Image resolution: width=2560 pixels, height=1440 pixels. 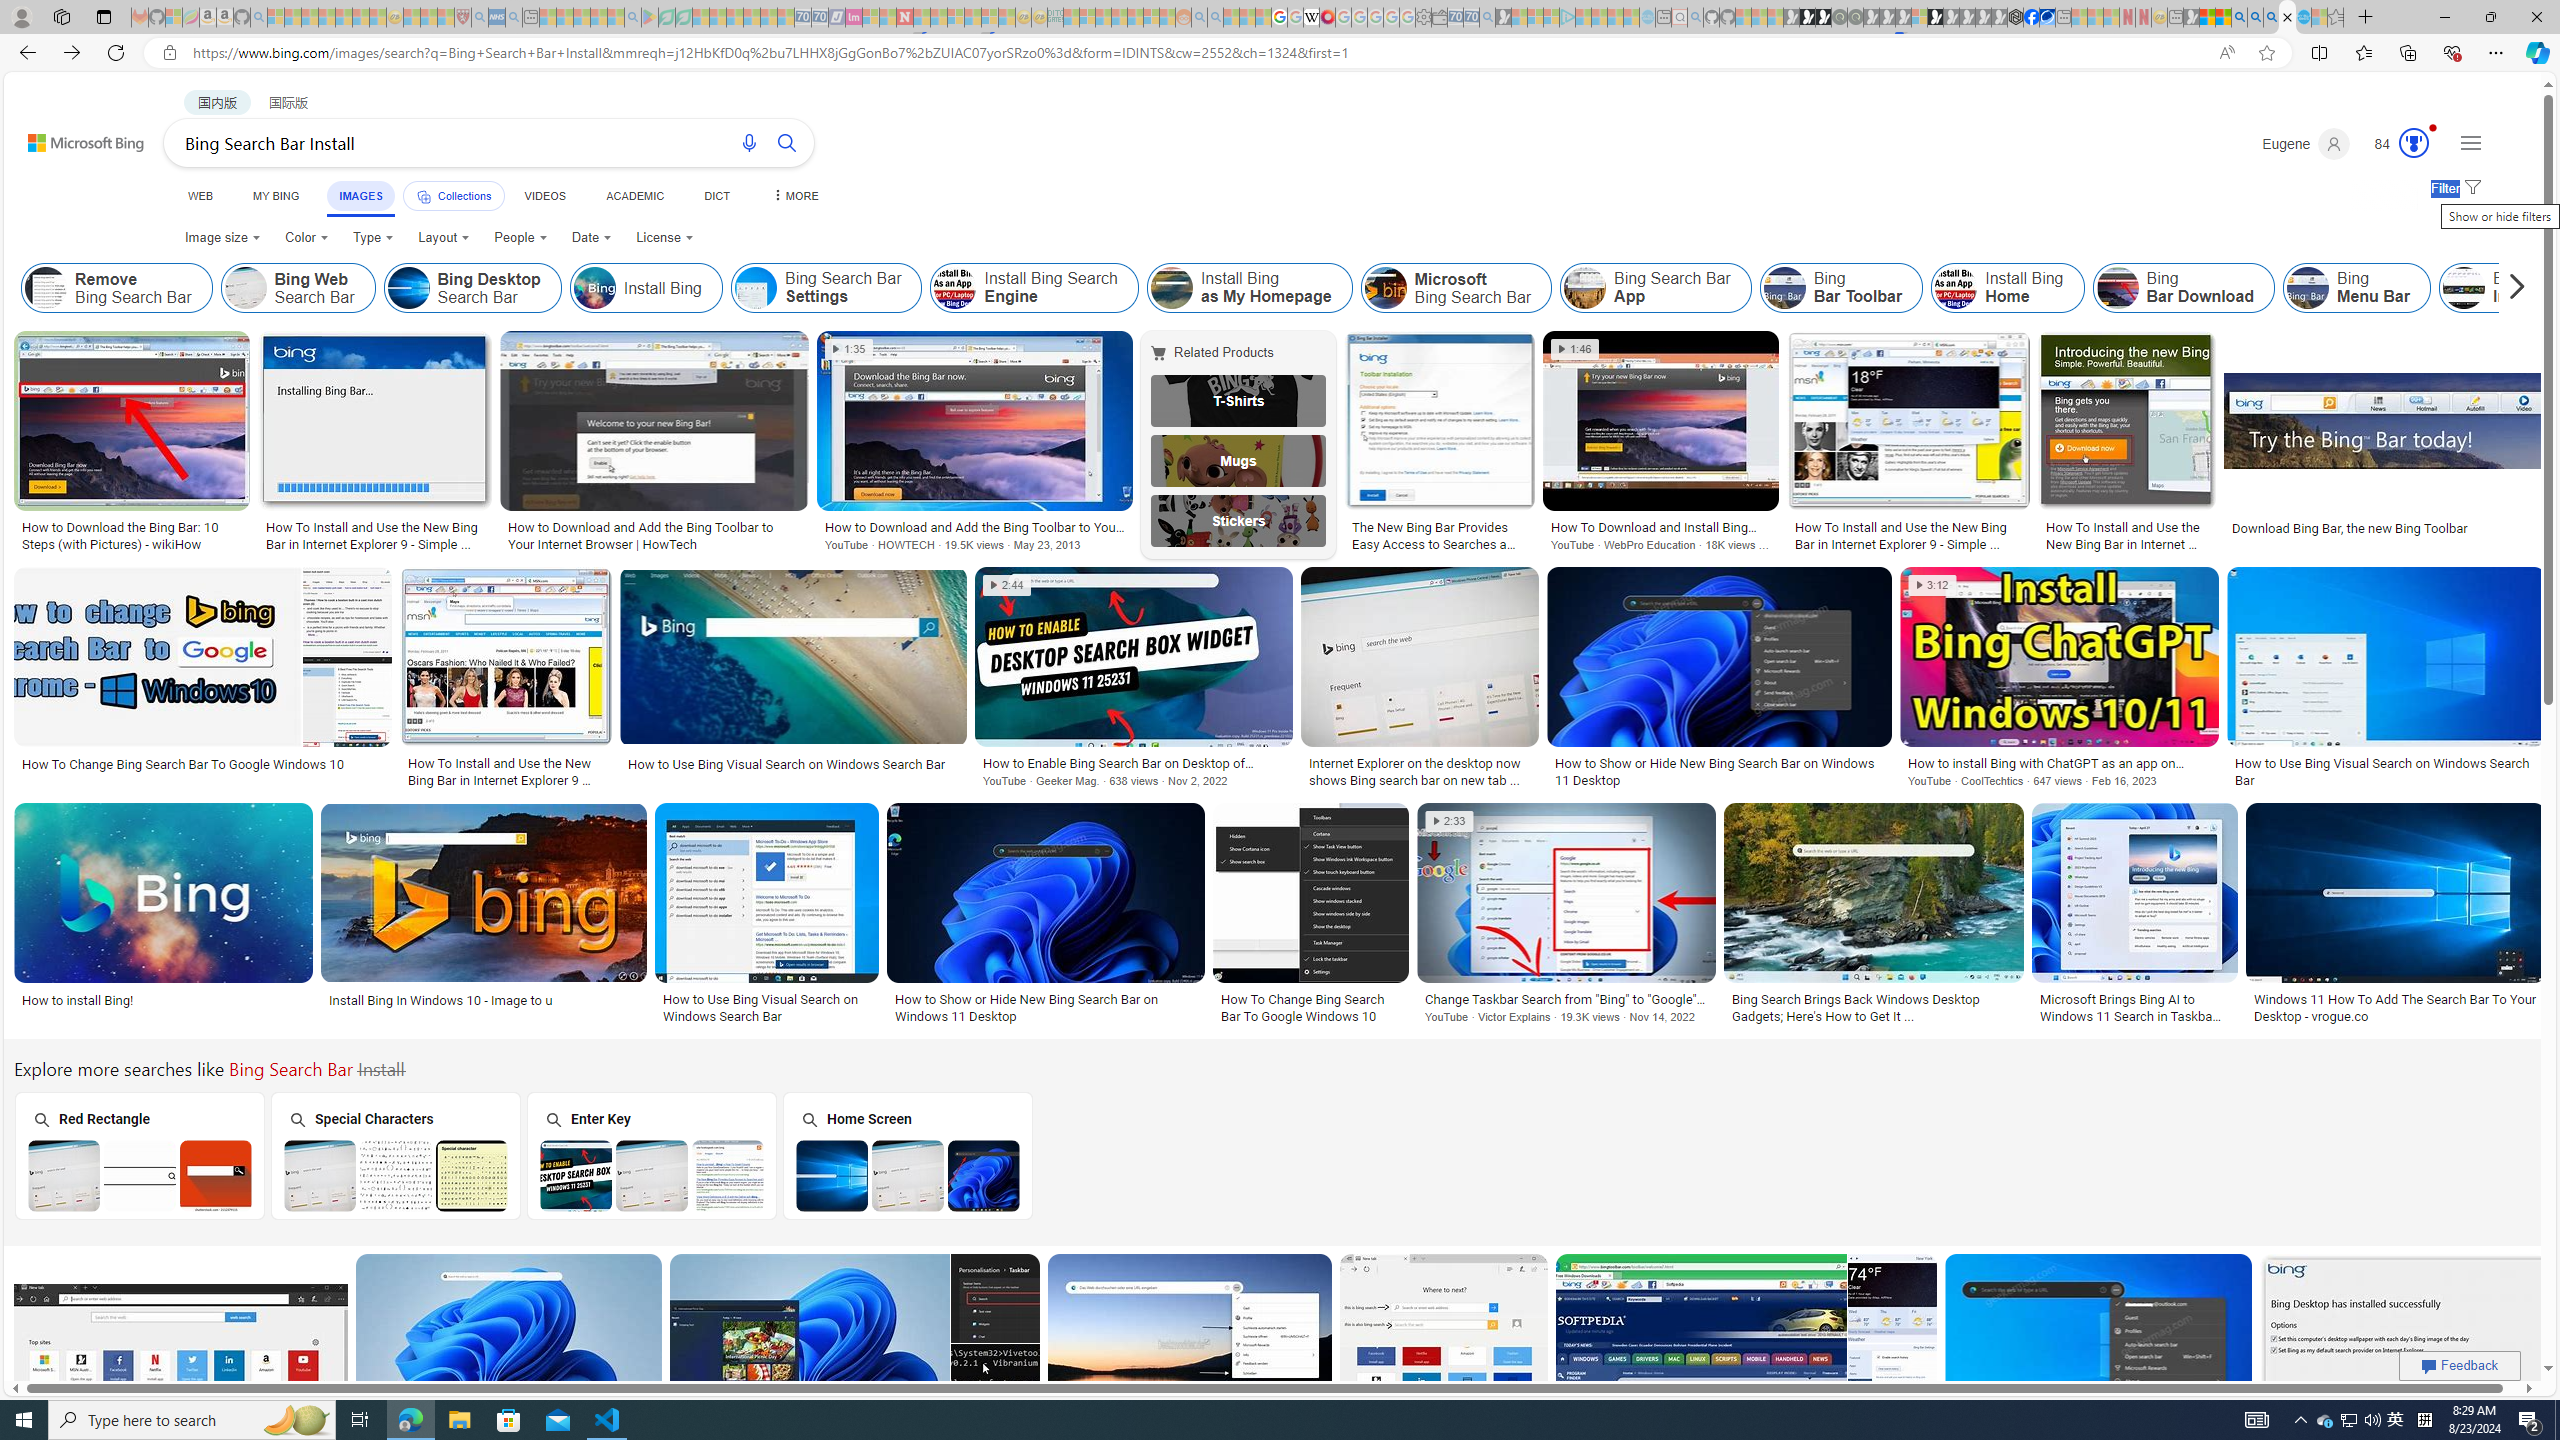 I want to click on 1:46, so click(x=1576, y=350).